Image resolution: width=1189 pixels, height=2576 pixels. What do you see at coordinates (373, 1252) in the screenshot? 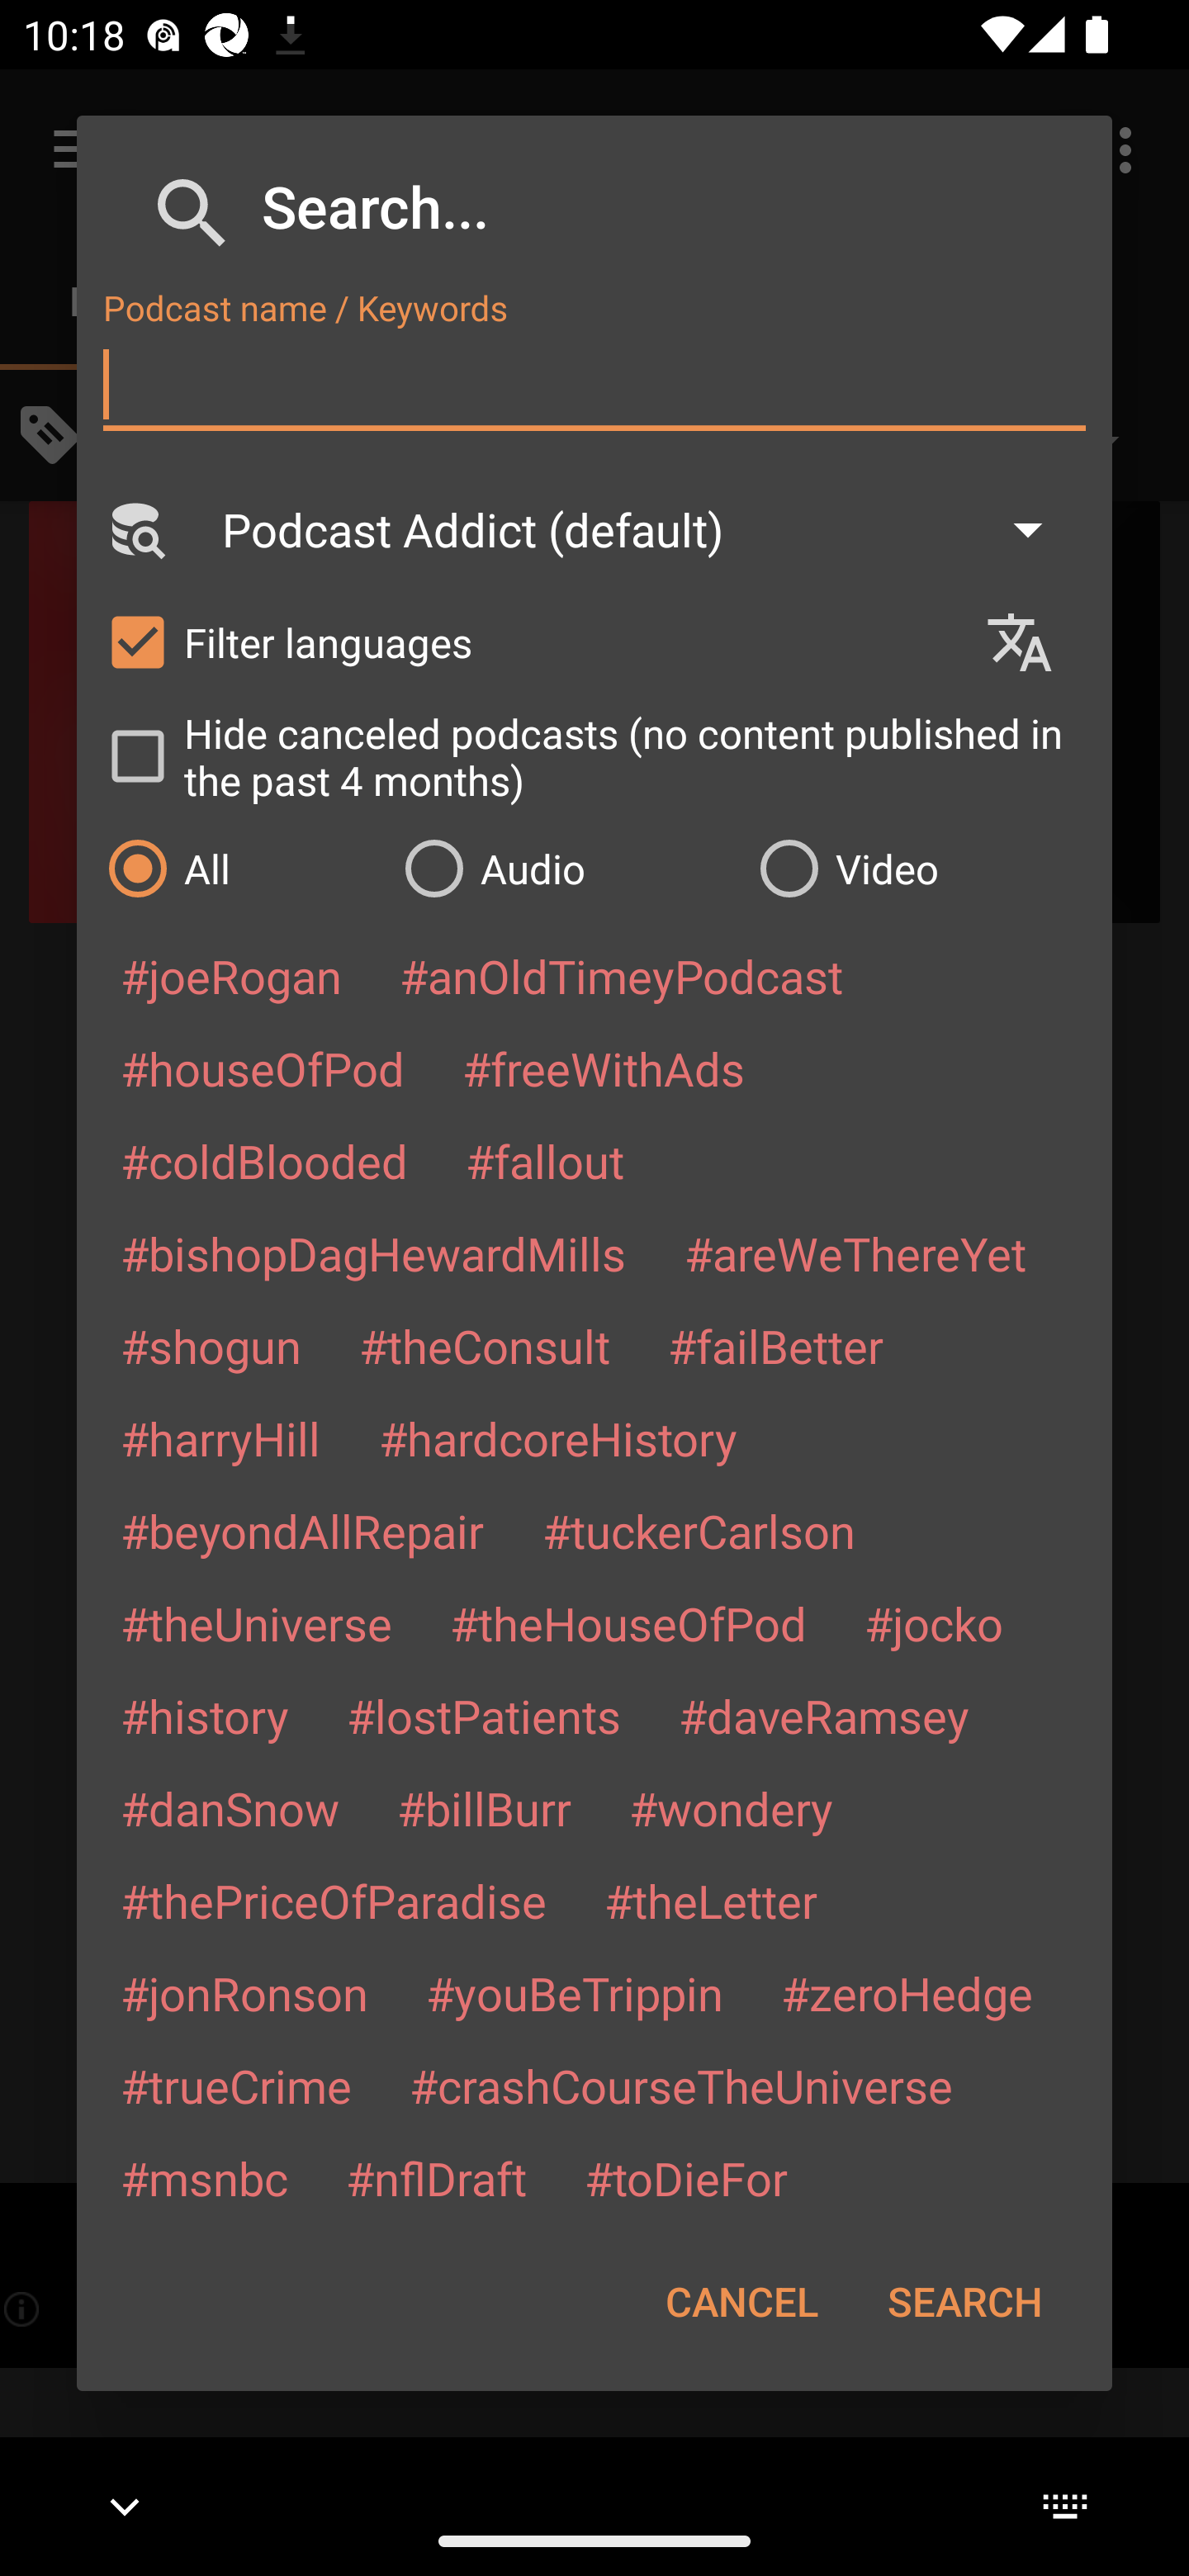
I see `#bishopDagHewardMills` at bounding box center [373, 1252].